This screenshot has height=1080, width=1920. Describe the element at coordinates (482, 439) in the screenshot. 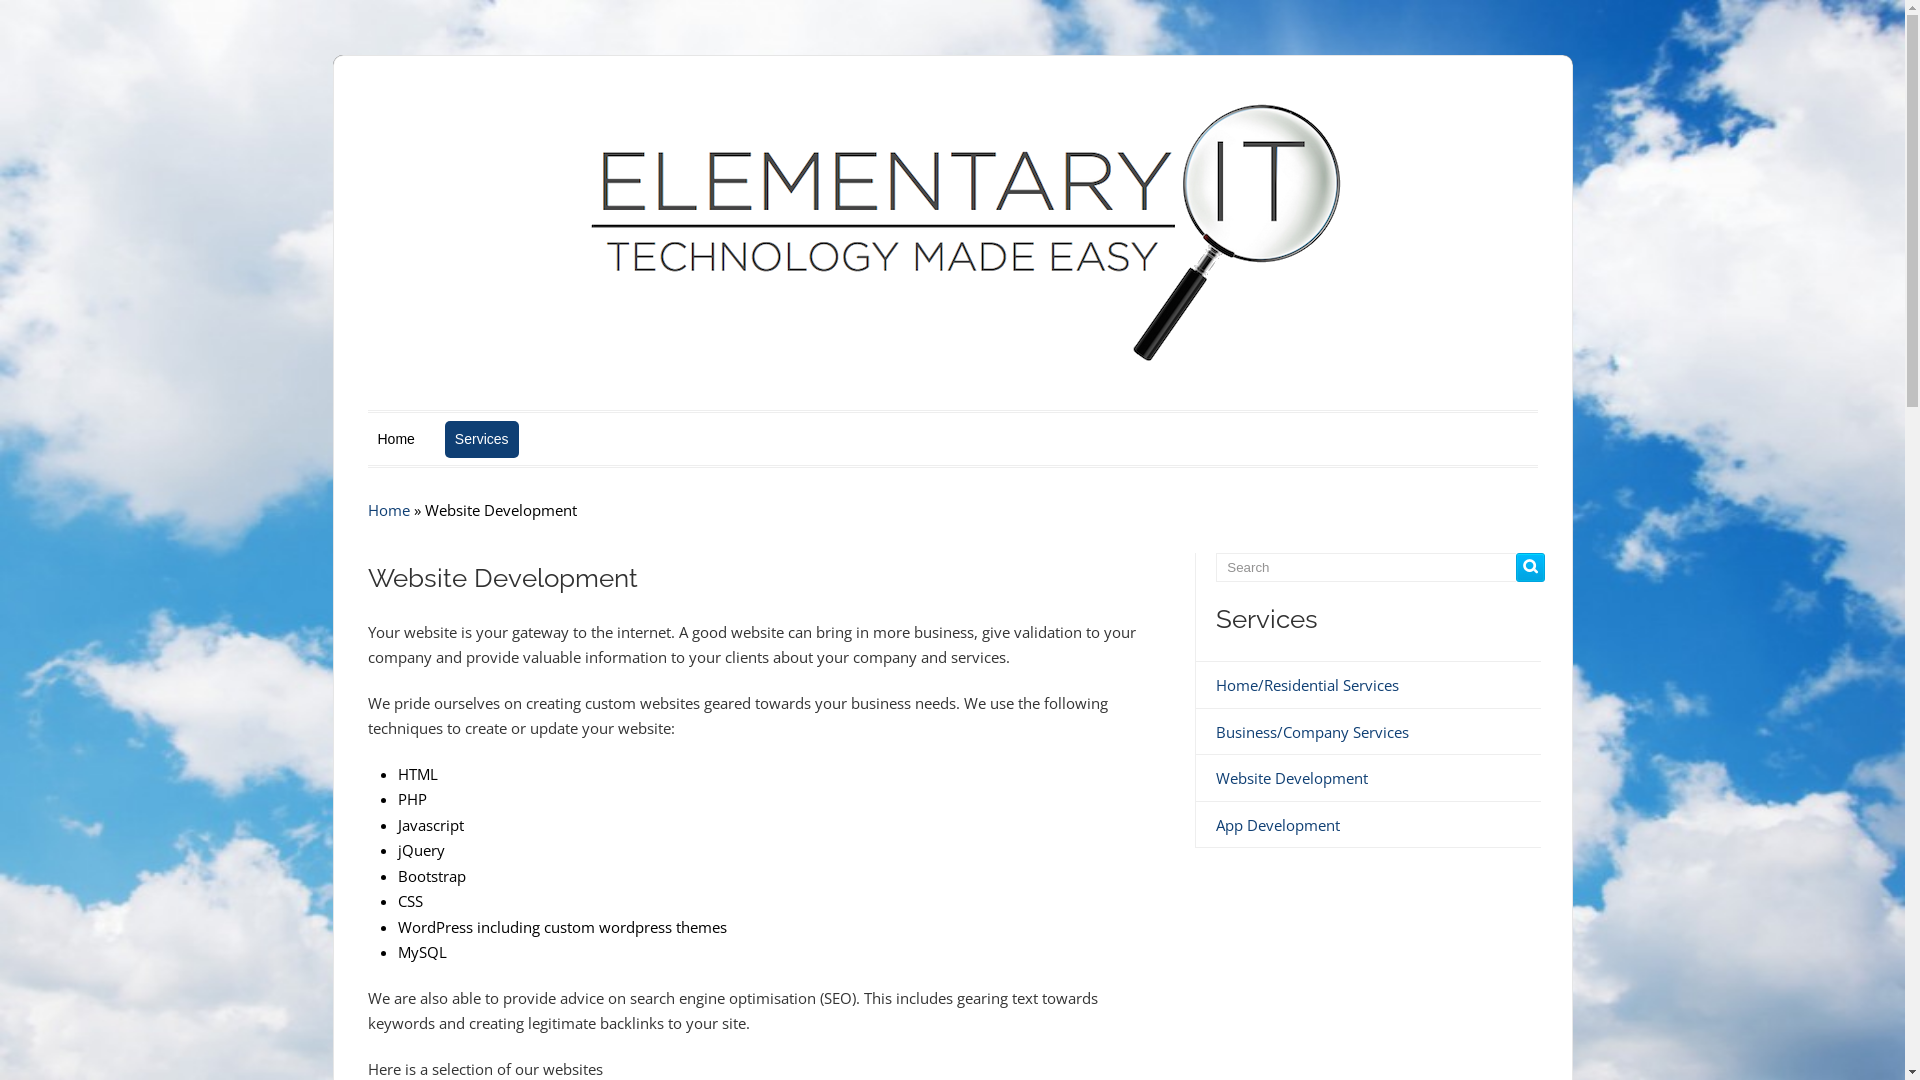

I see `Services` at that location.